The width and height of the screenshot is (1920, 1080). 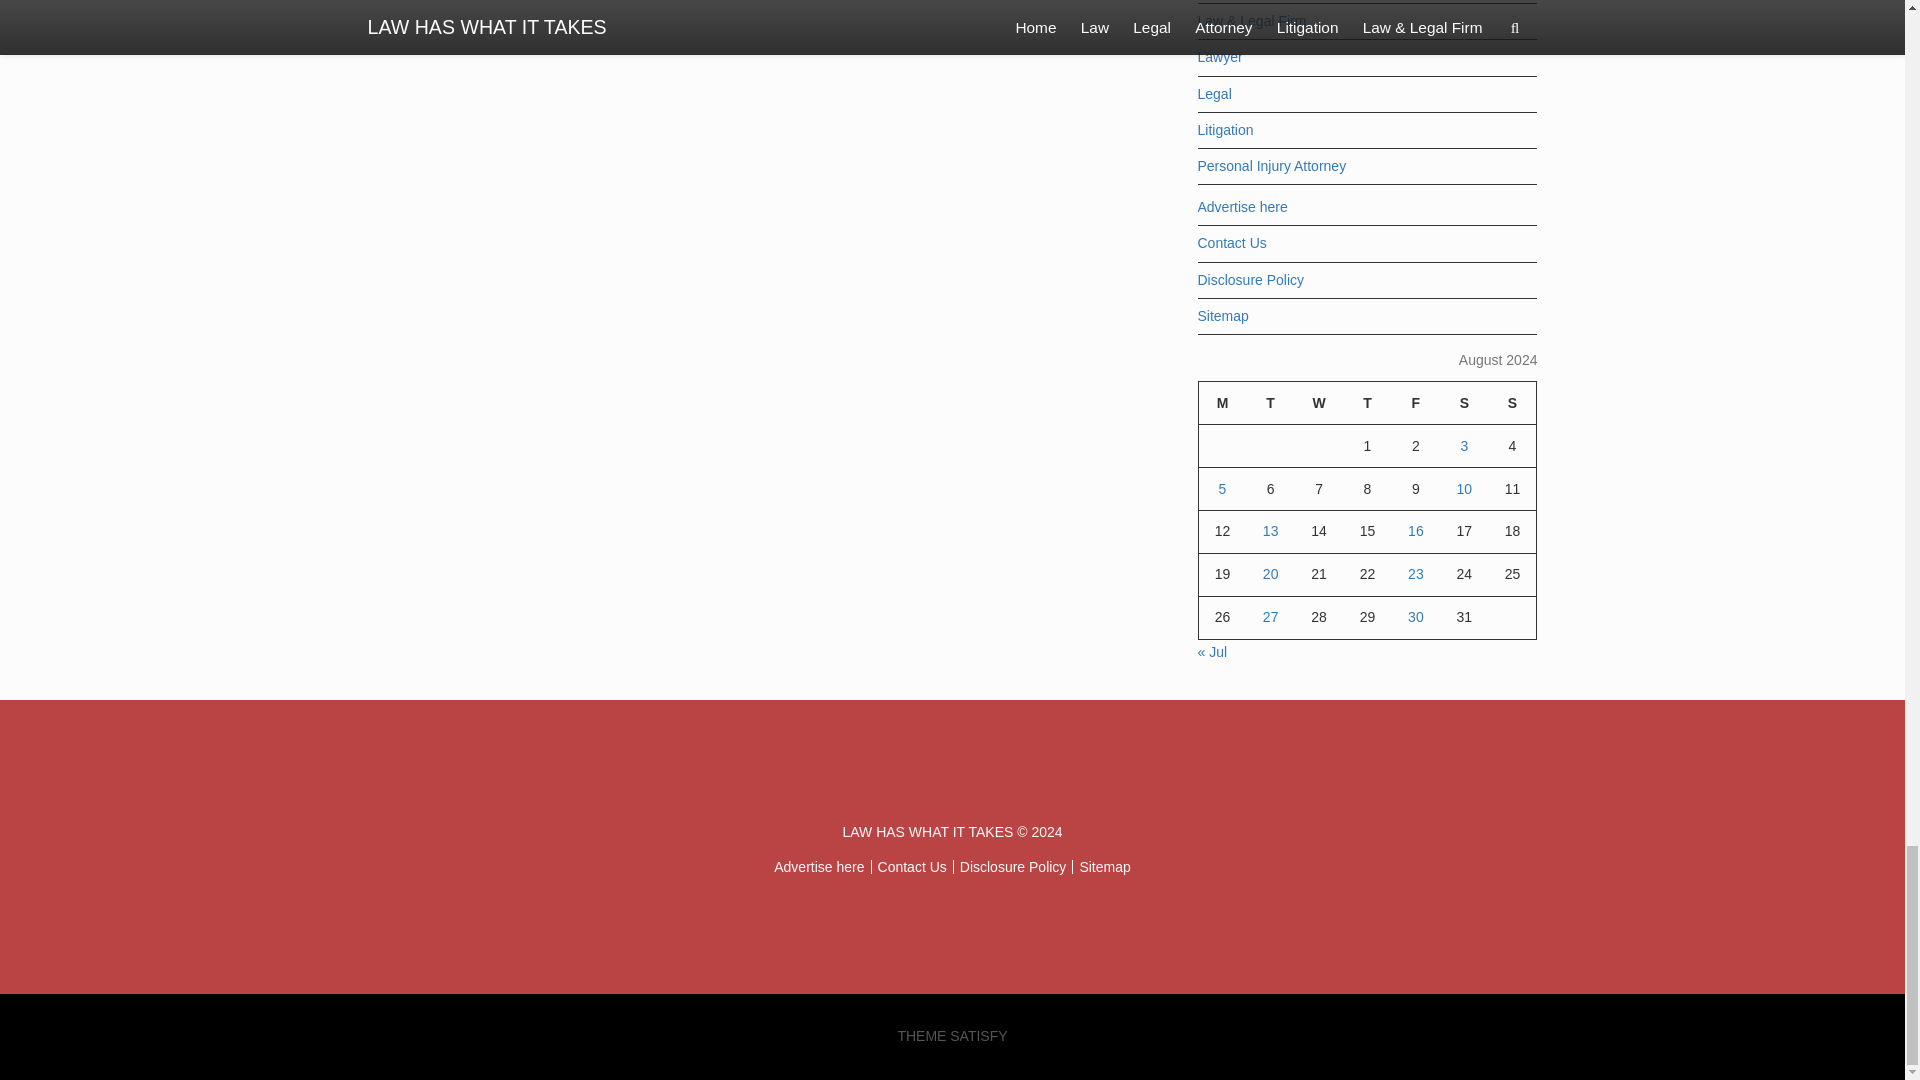 What do you see at coordinates (1318, 404) in the screenshot?
I see `Wednesday` at bounding box center [1318, 404].